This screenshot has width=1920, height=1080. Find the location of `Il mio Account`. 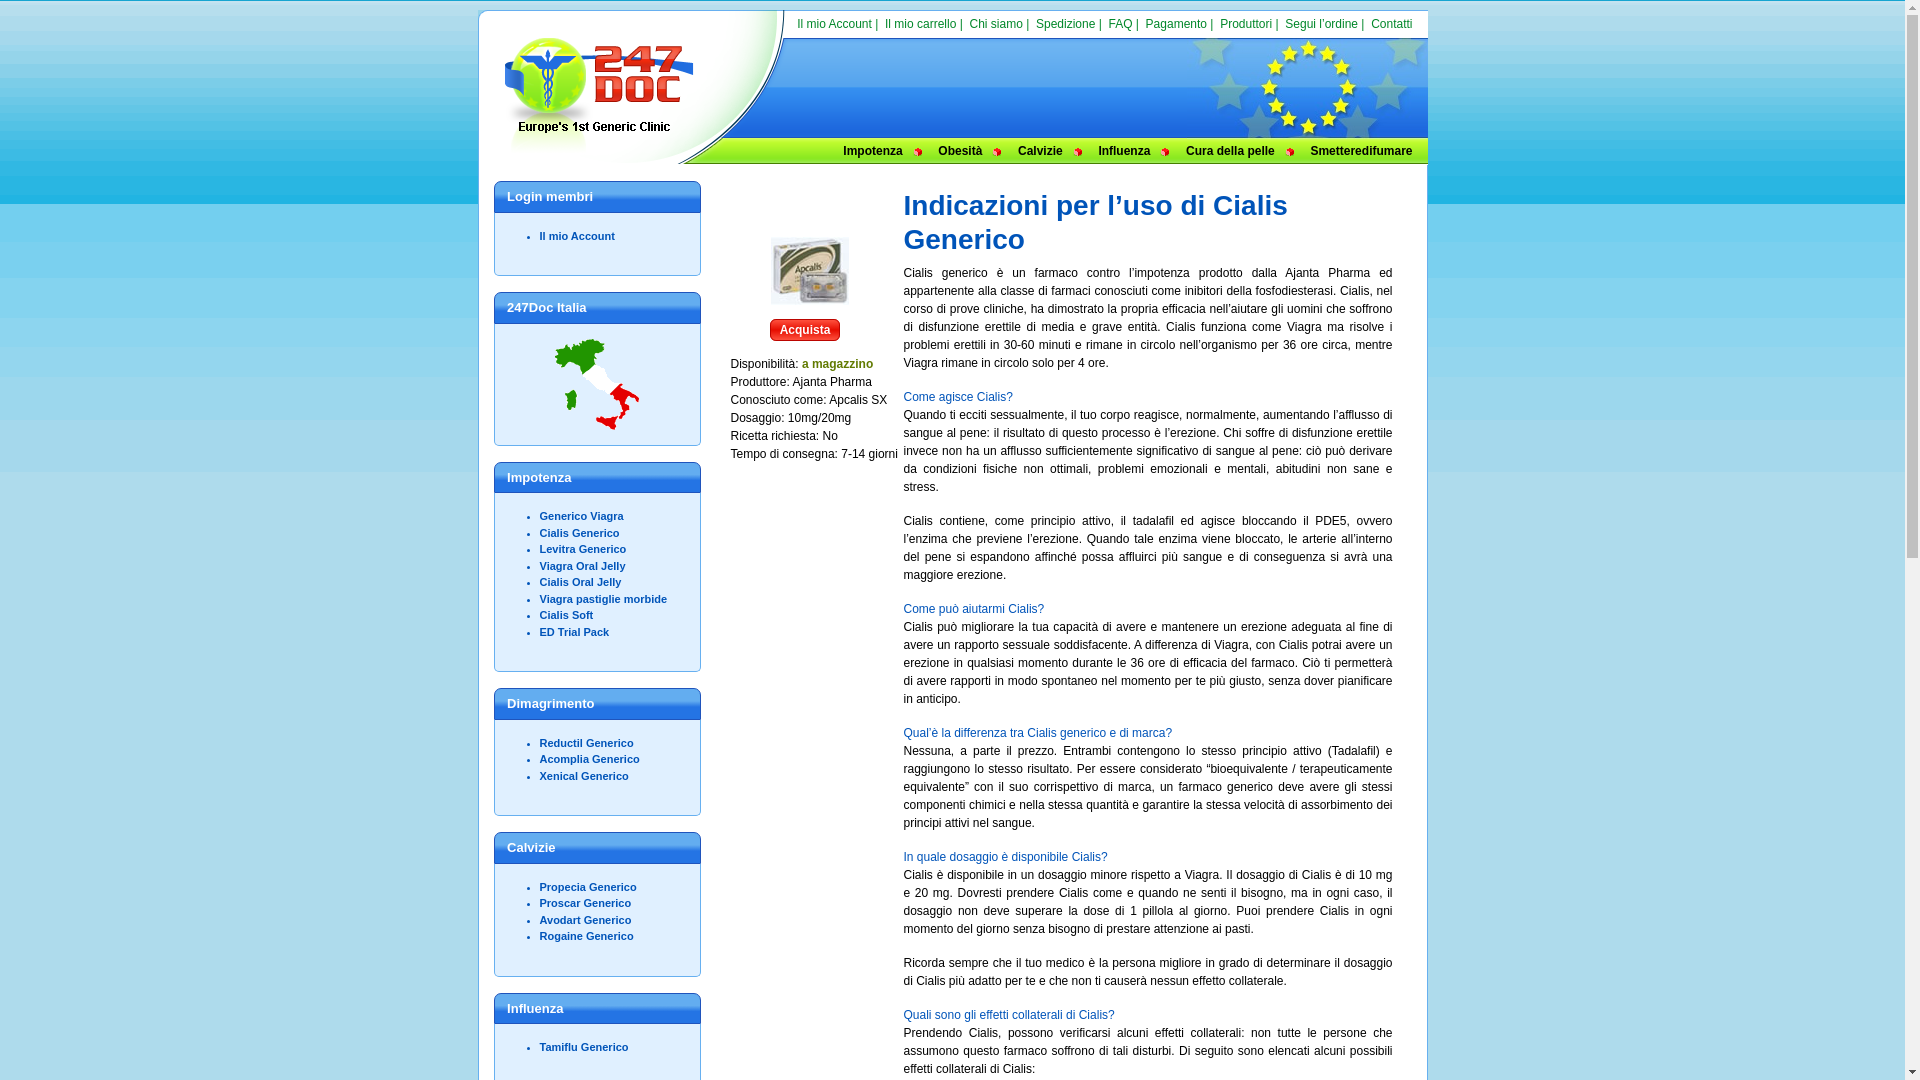

Il mio Account is located at coordinates (834, 24).